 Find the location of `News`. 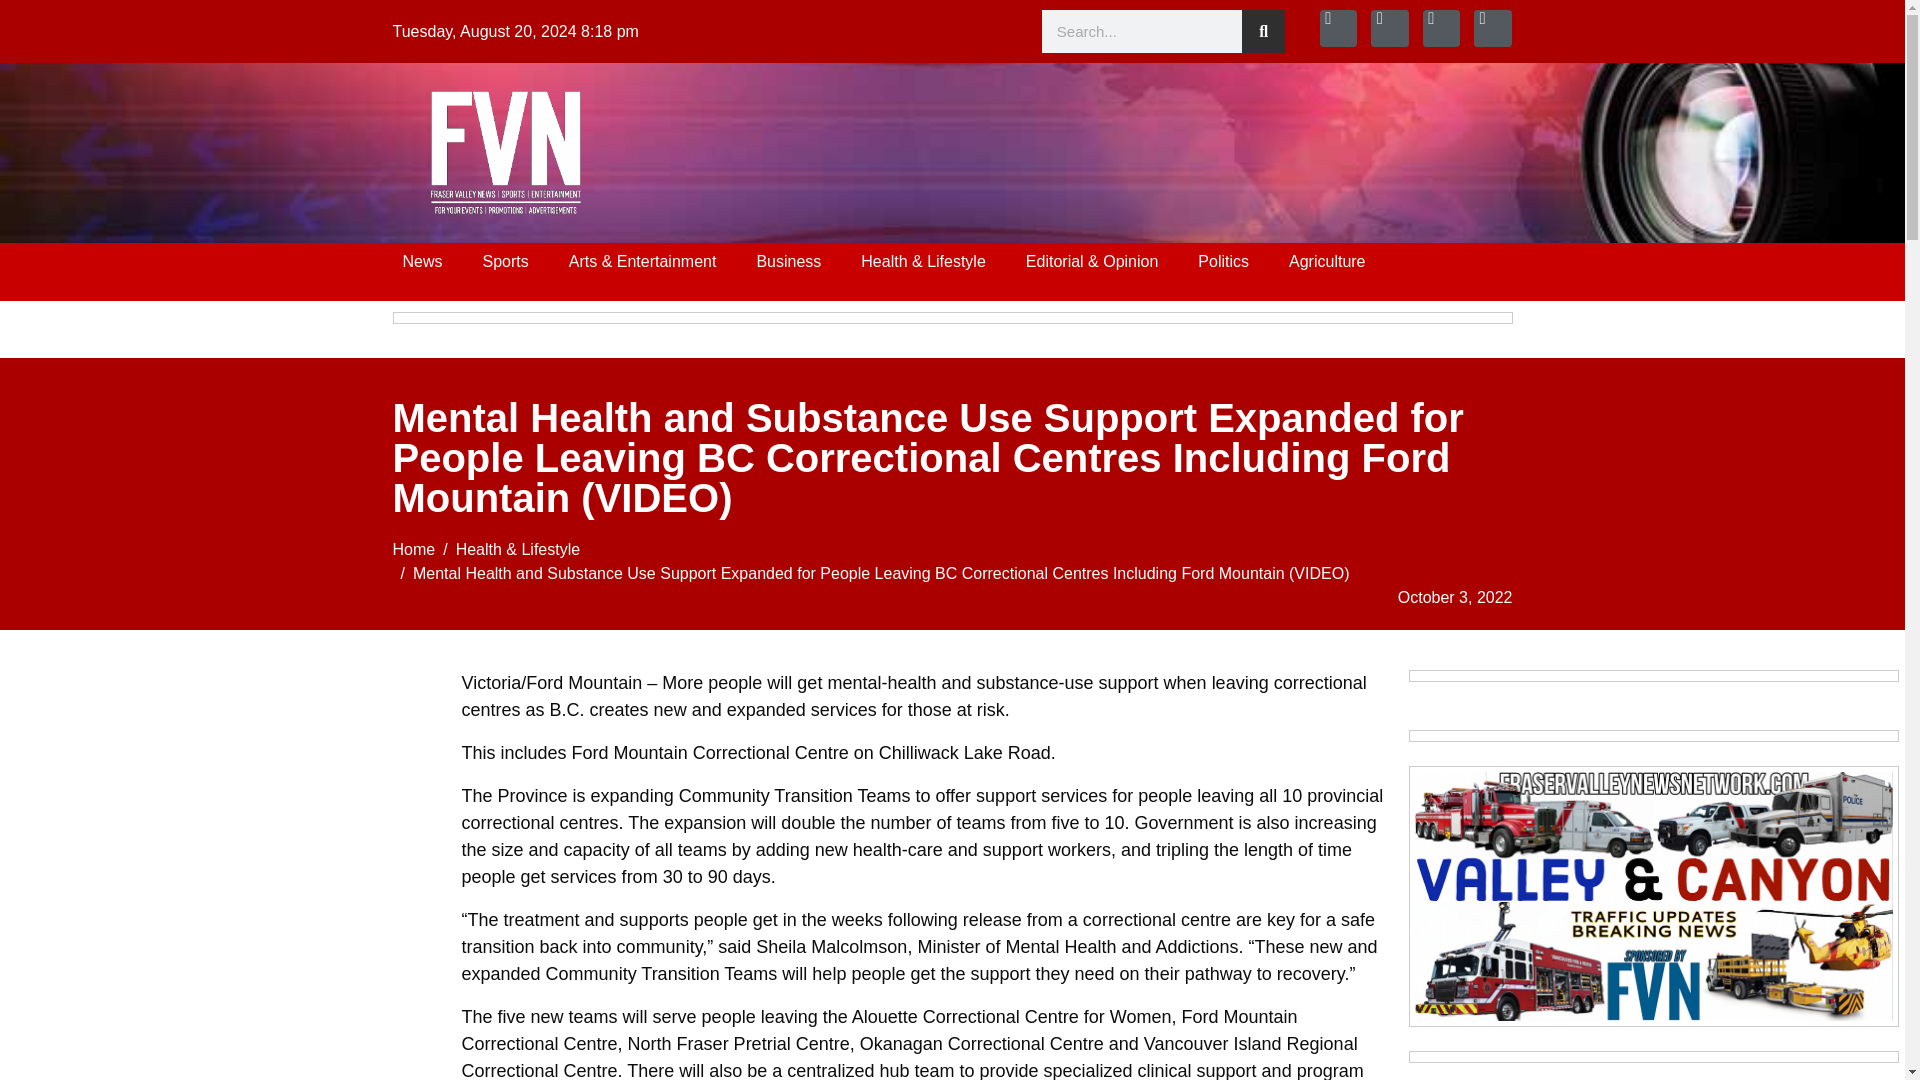

News is located at coordinates (422, 262).